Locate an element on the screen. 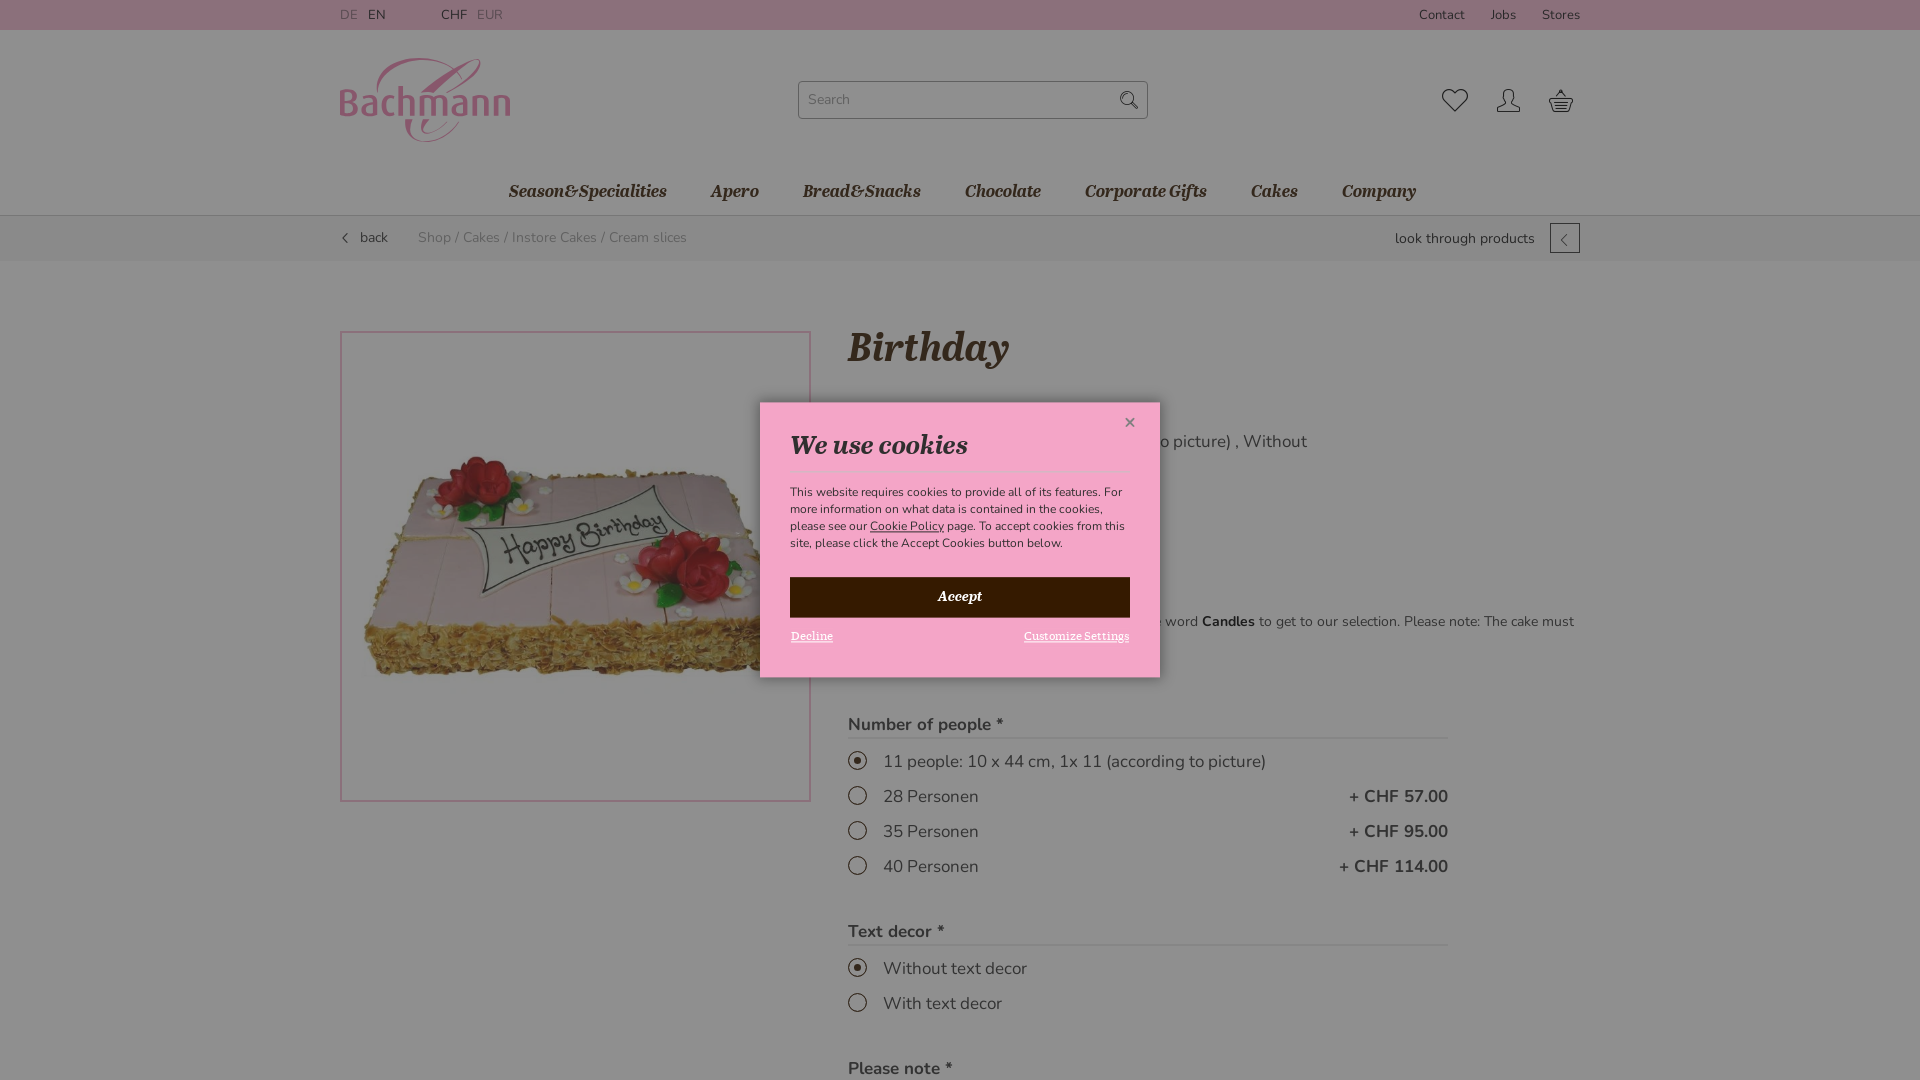  Contact is located at coordinates (1442, 15).